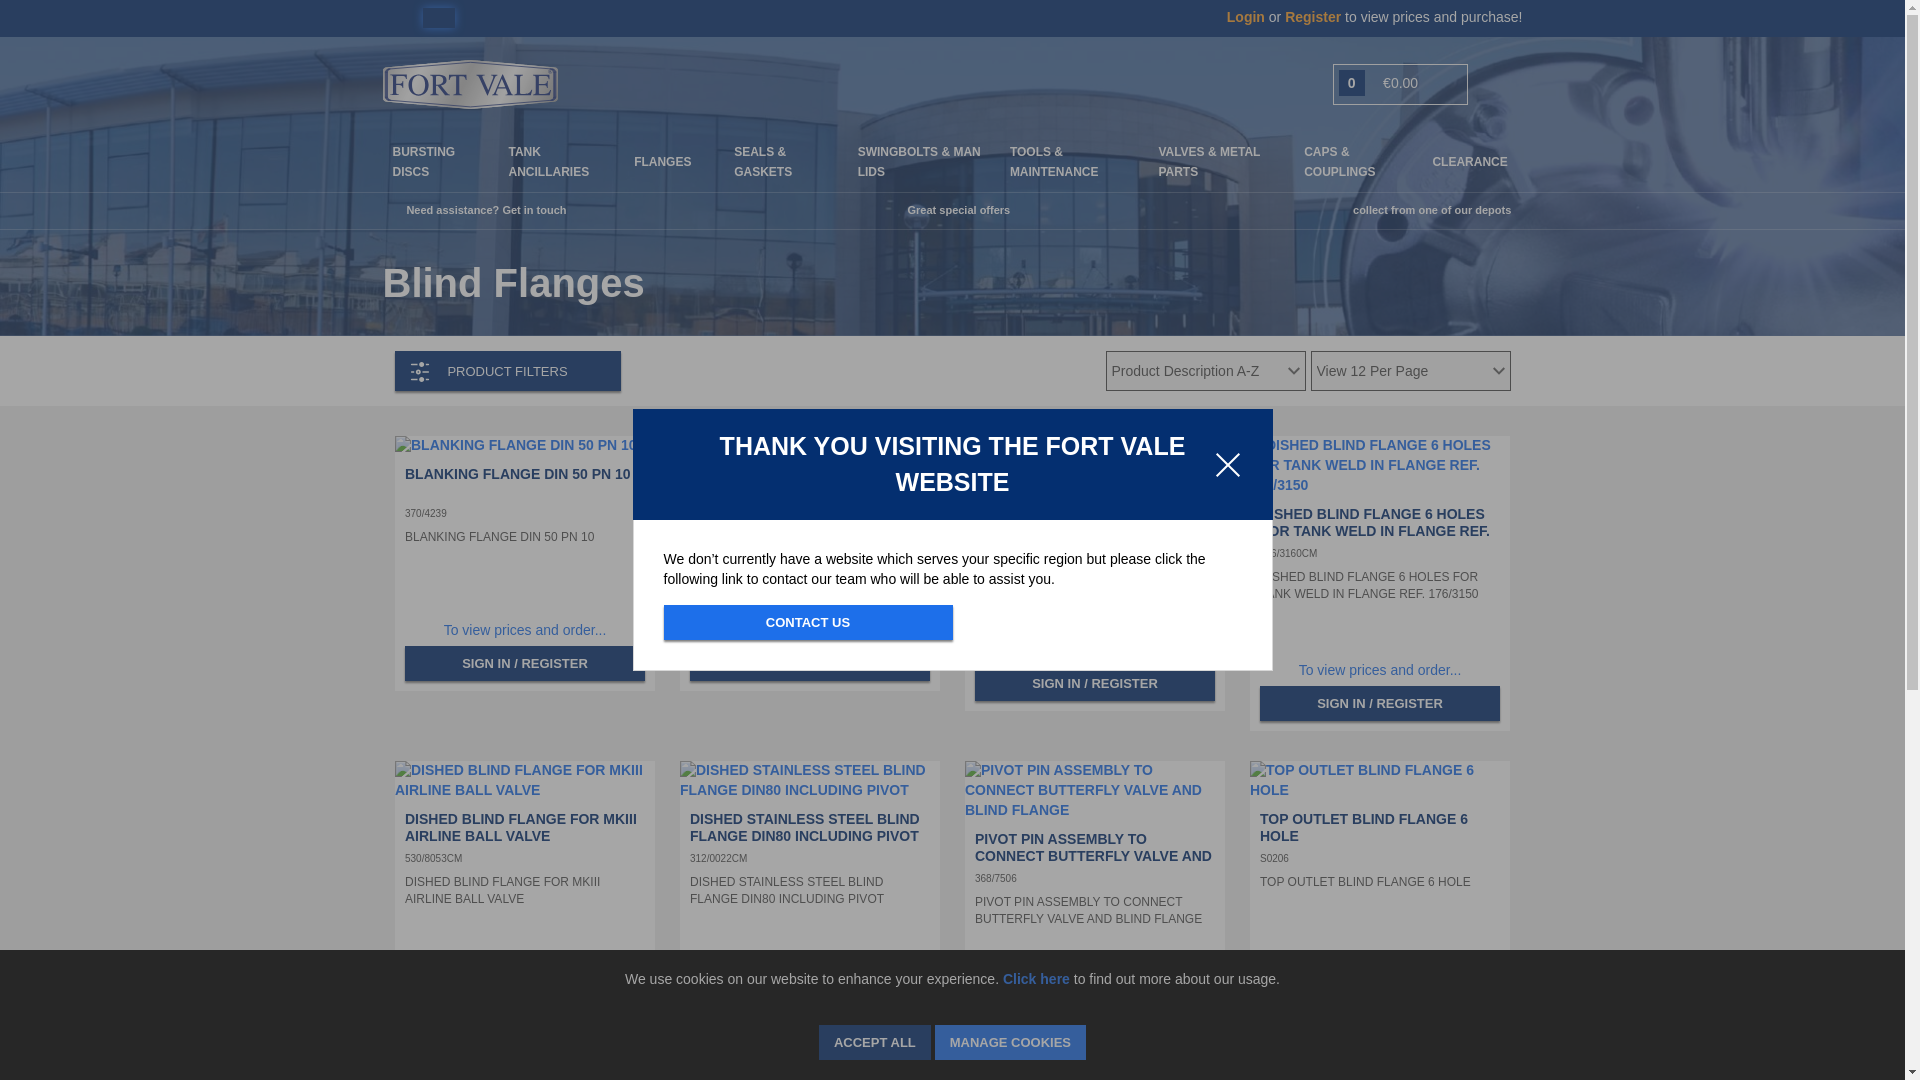  I want to click on Search, so click(1510, 84).